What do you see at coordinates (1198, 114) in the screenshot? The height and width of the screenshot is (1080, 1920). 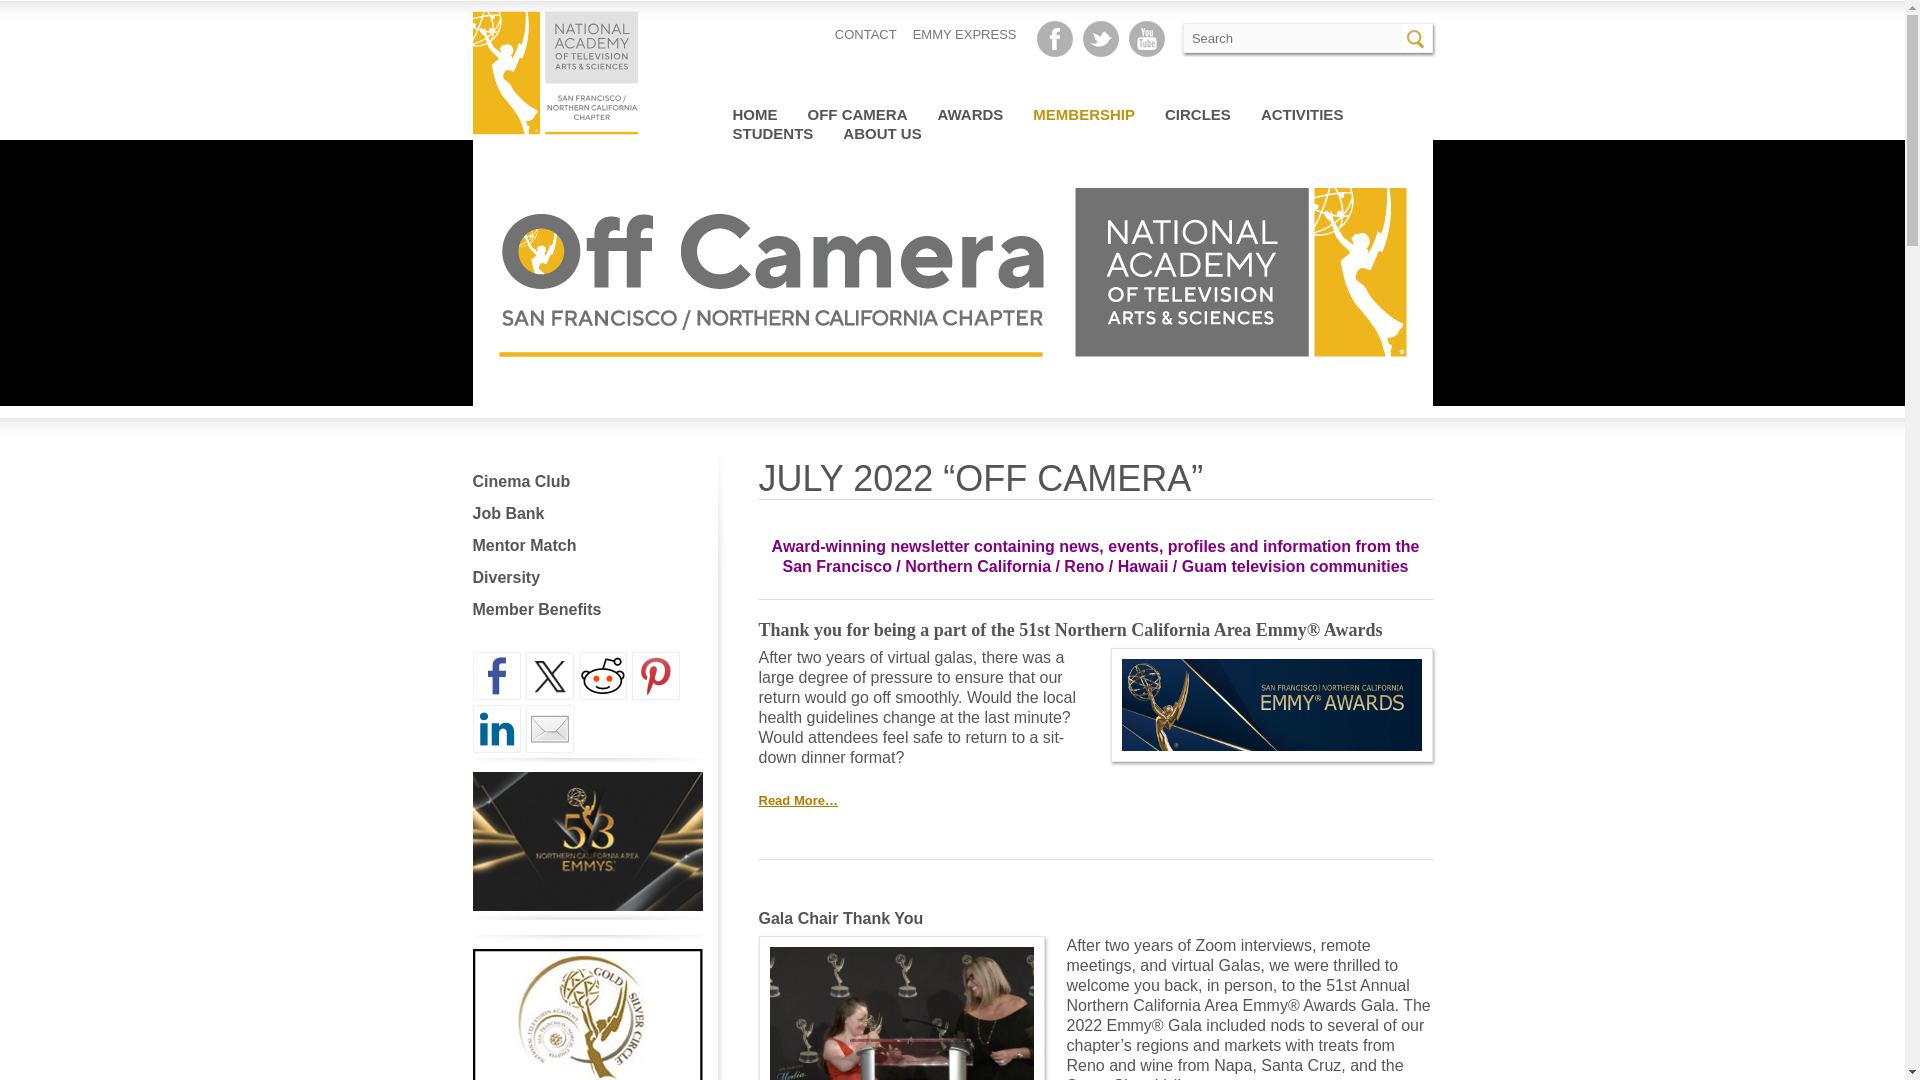 I see `CIRCLES` at bounding box center [1198, 114].